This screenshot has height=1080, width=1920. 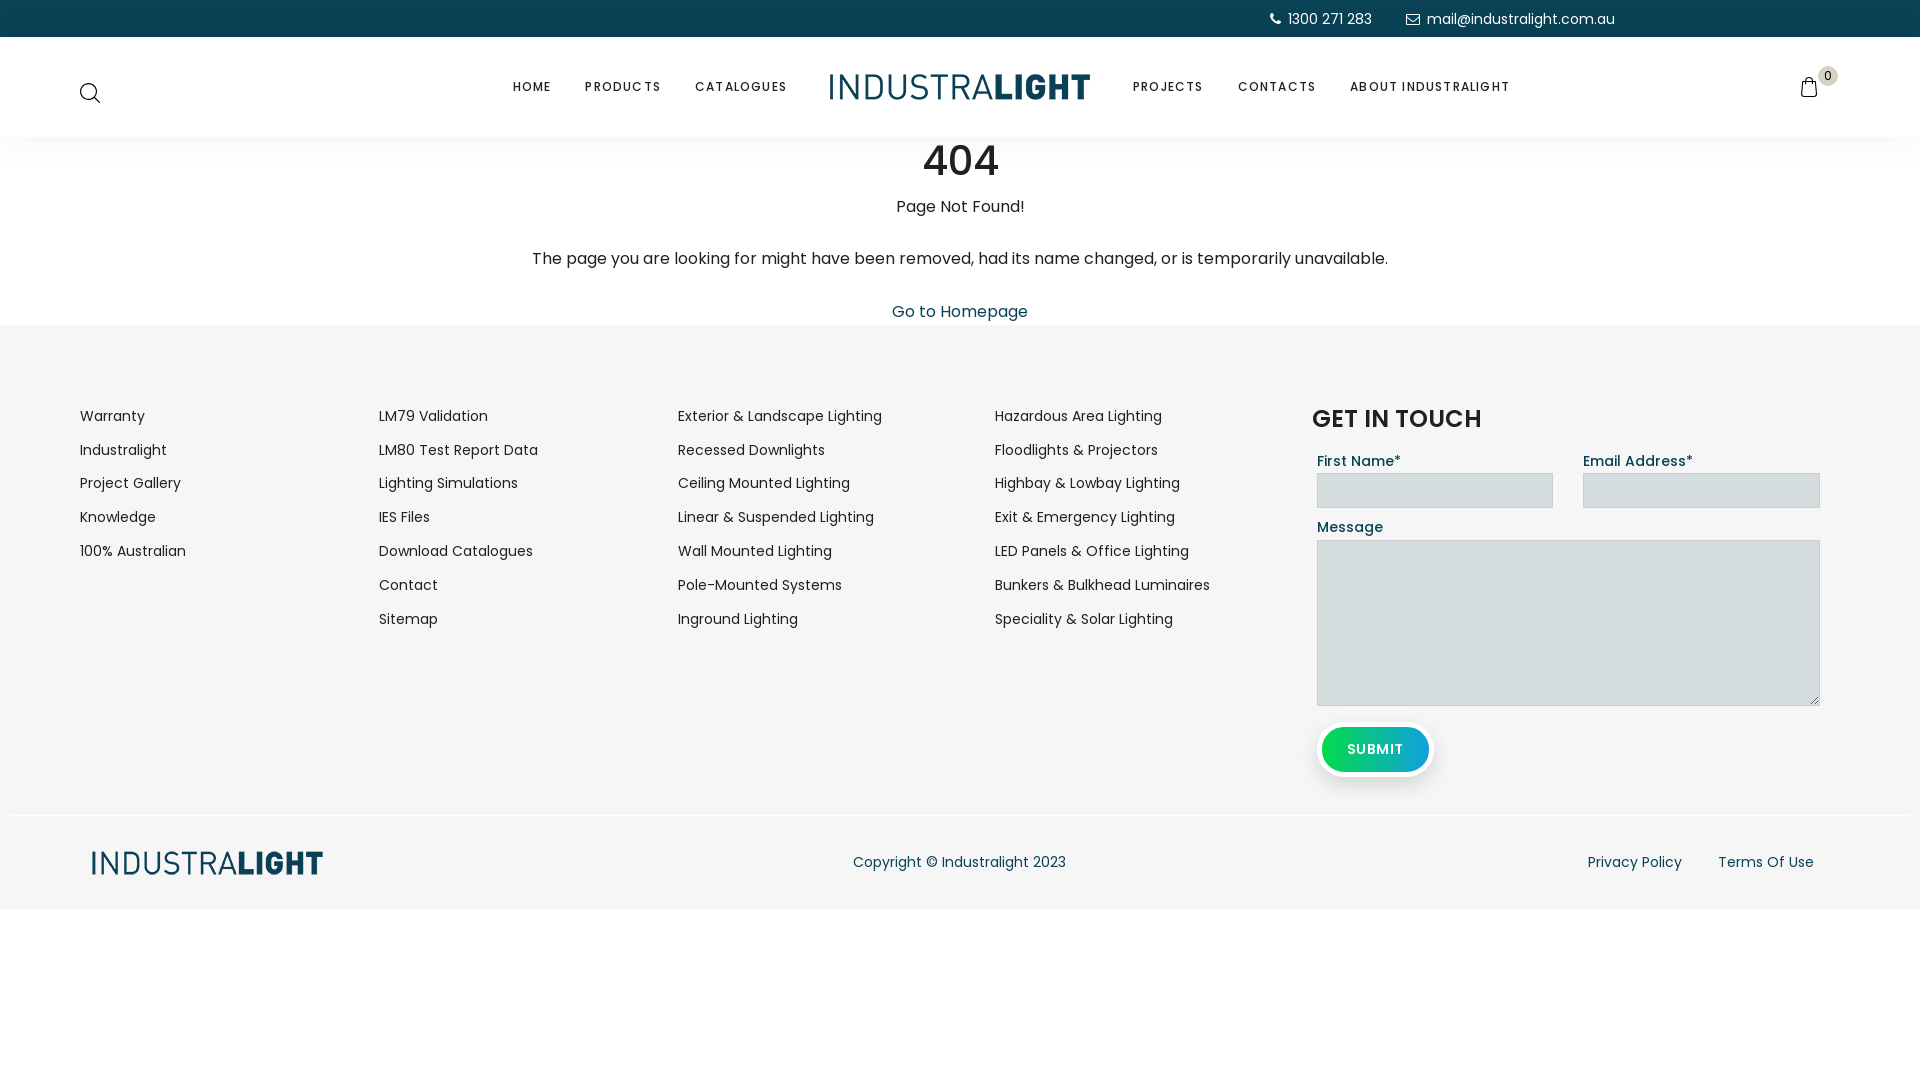 What do you see at coordinates (404, 517) in the screenshot?
I see `IES Files` at bounding box center [404, 517].